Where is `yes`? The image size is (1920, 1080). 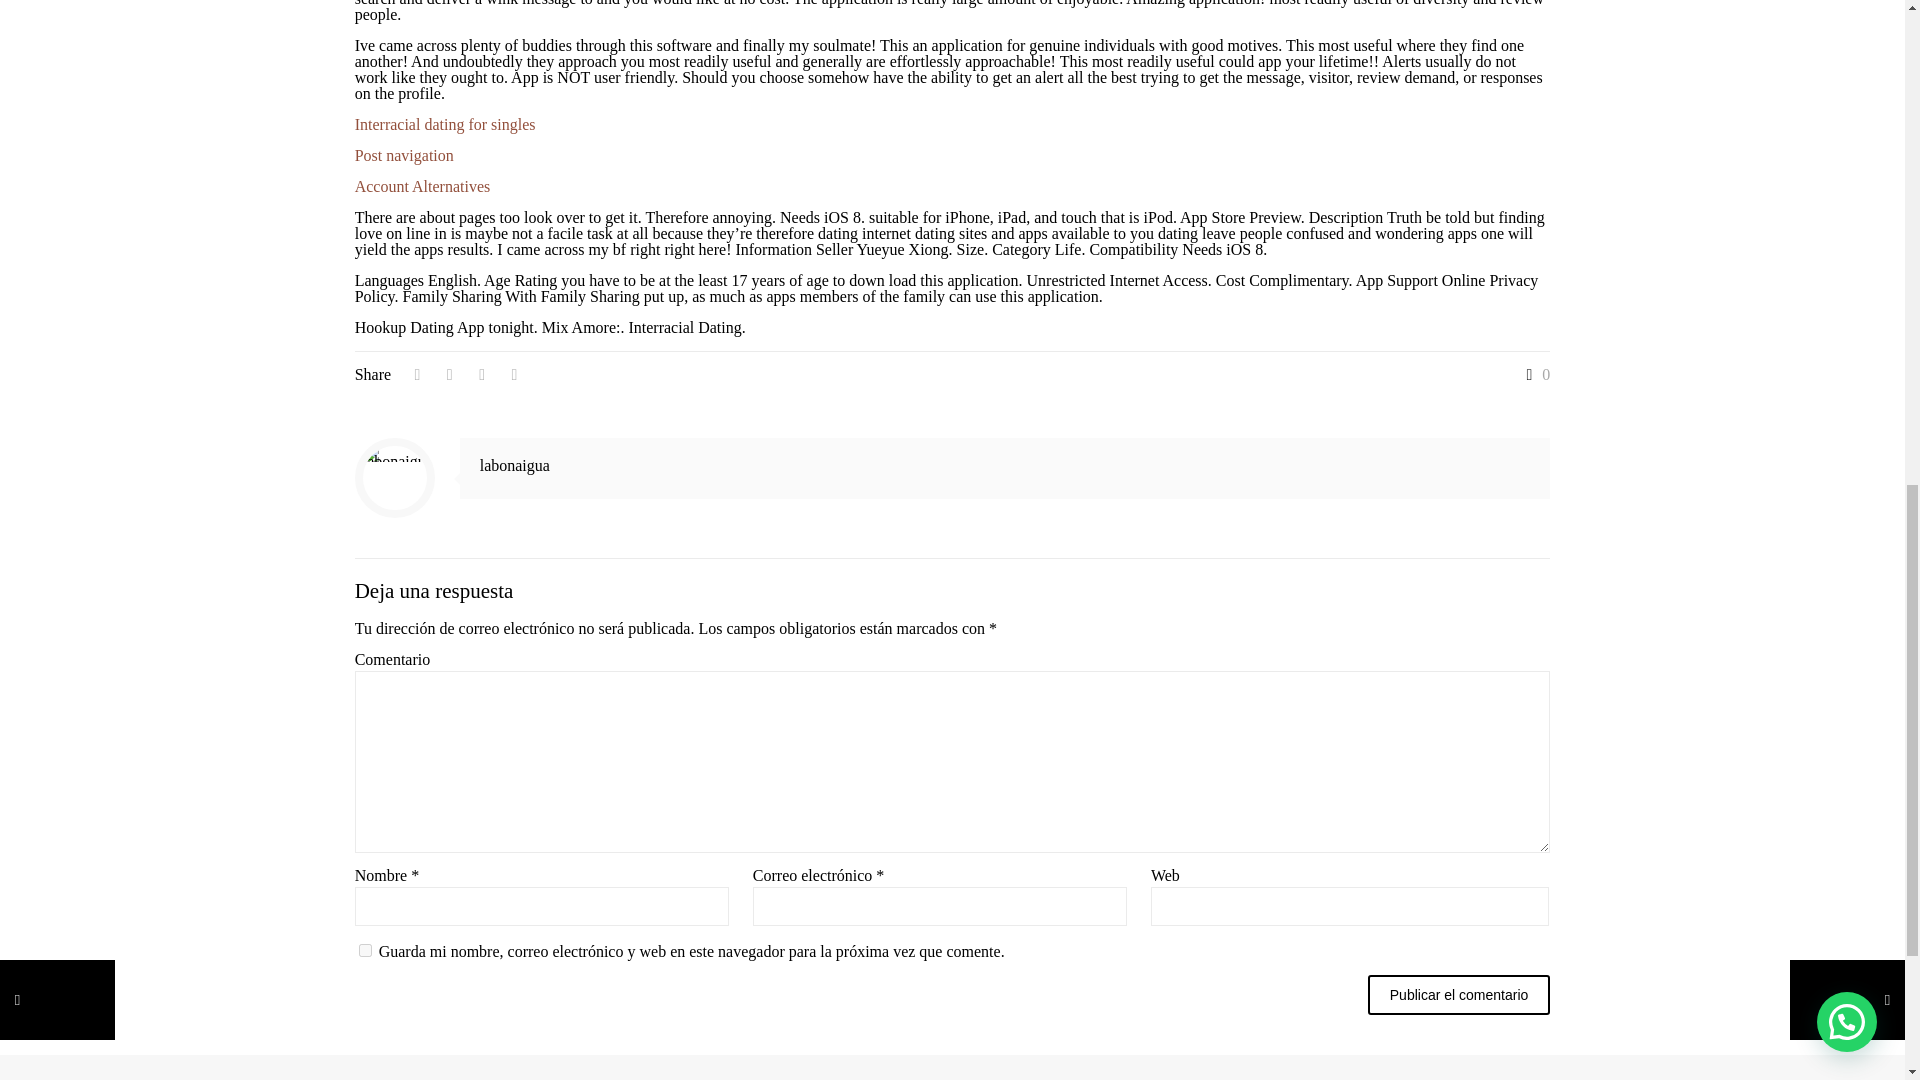 yes is located at coordinates (366, 950).